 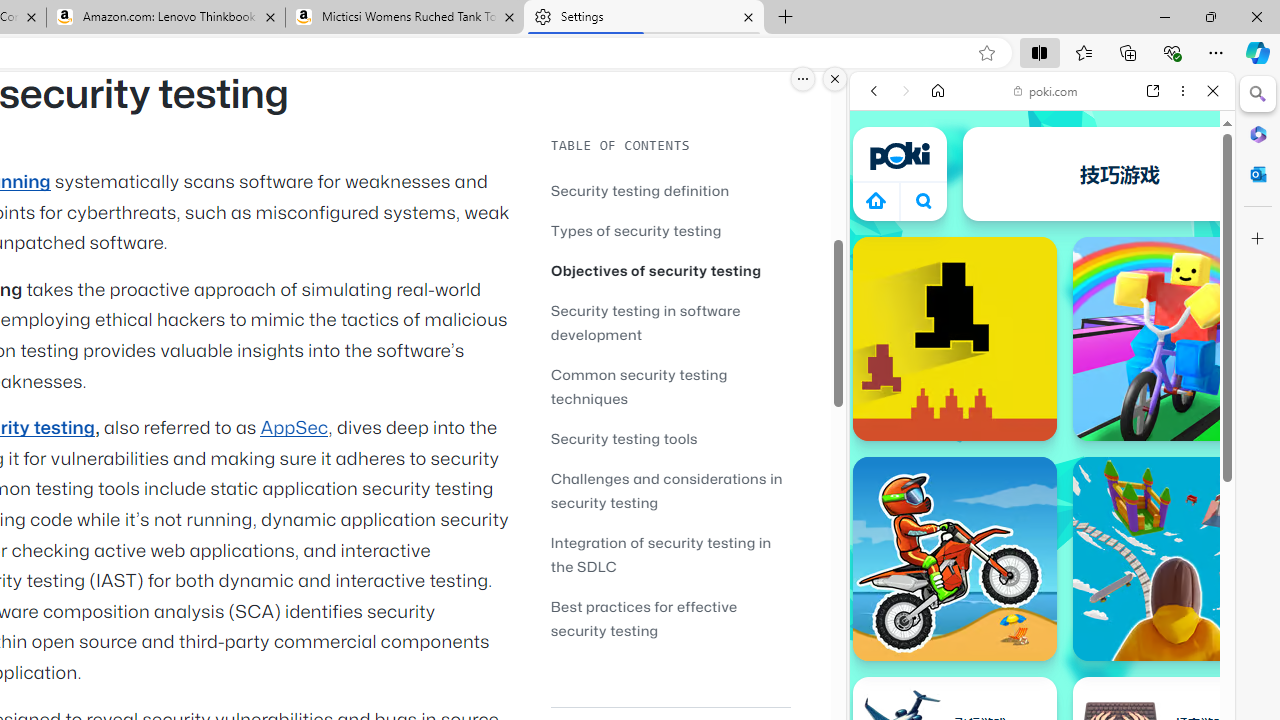 I want to click on Search Filter, IMAGES, so click(x=940, y=228).